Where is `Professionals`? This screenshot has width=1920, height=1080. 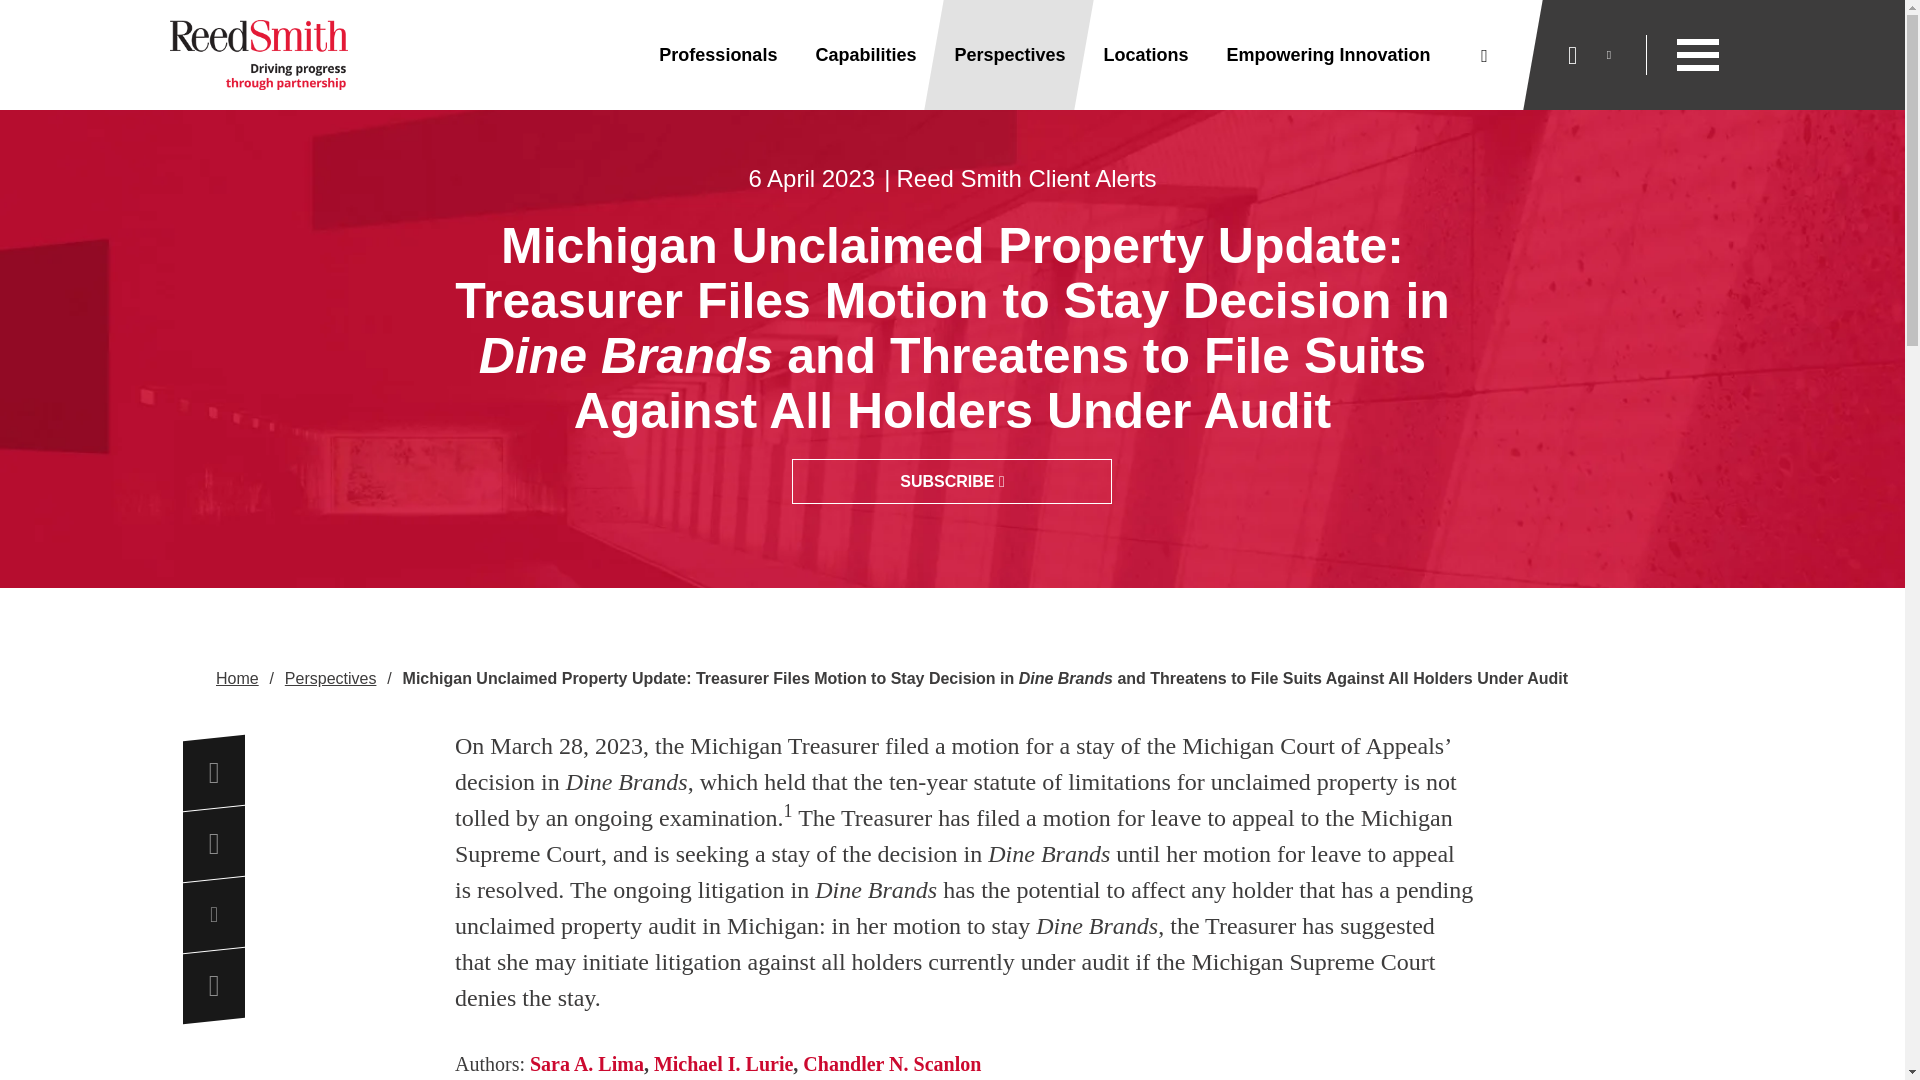
Professionals is located at coordinates (718, 55).